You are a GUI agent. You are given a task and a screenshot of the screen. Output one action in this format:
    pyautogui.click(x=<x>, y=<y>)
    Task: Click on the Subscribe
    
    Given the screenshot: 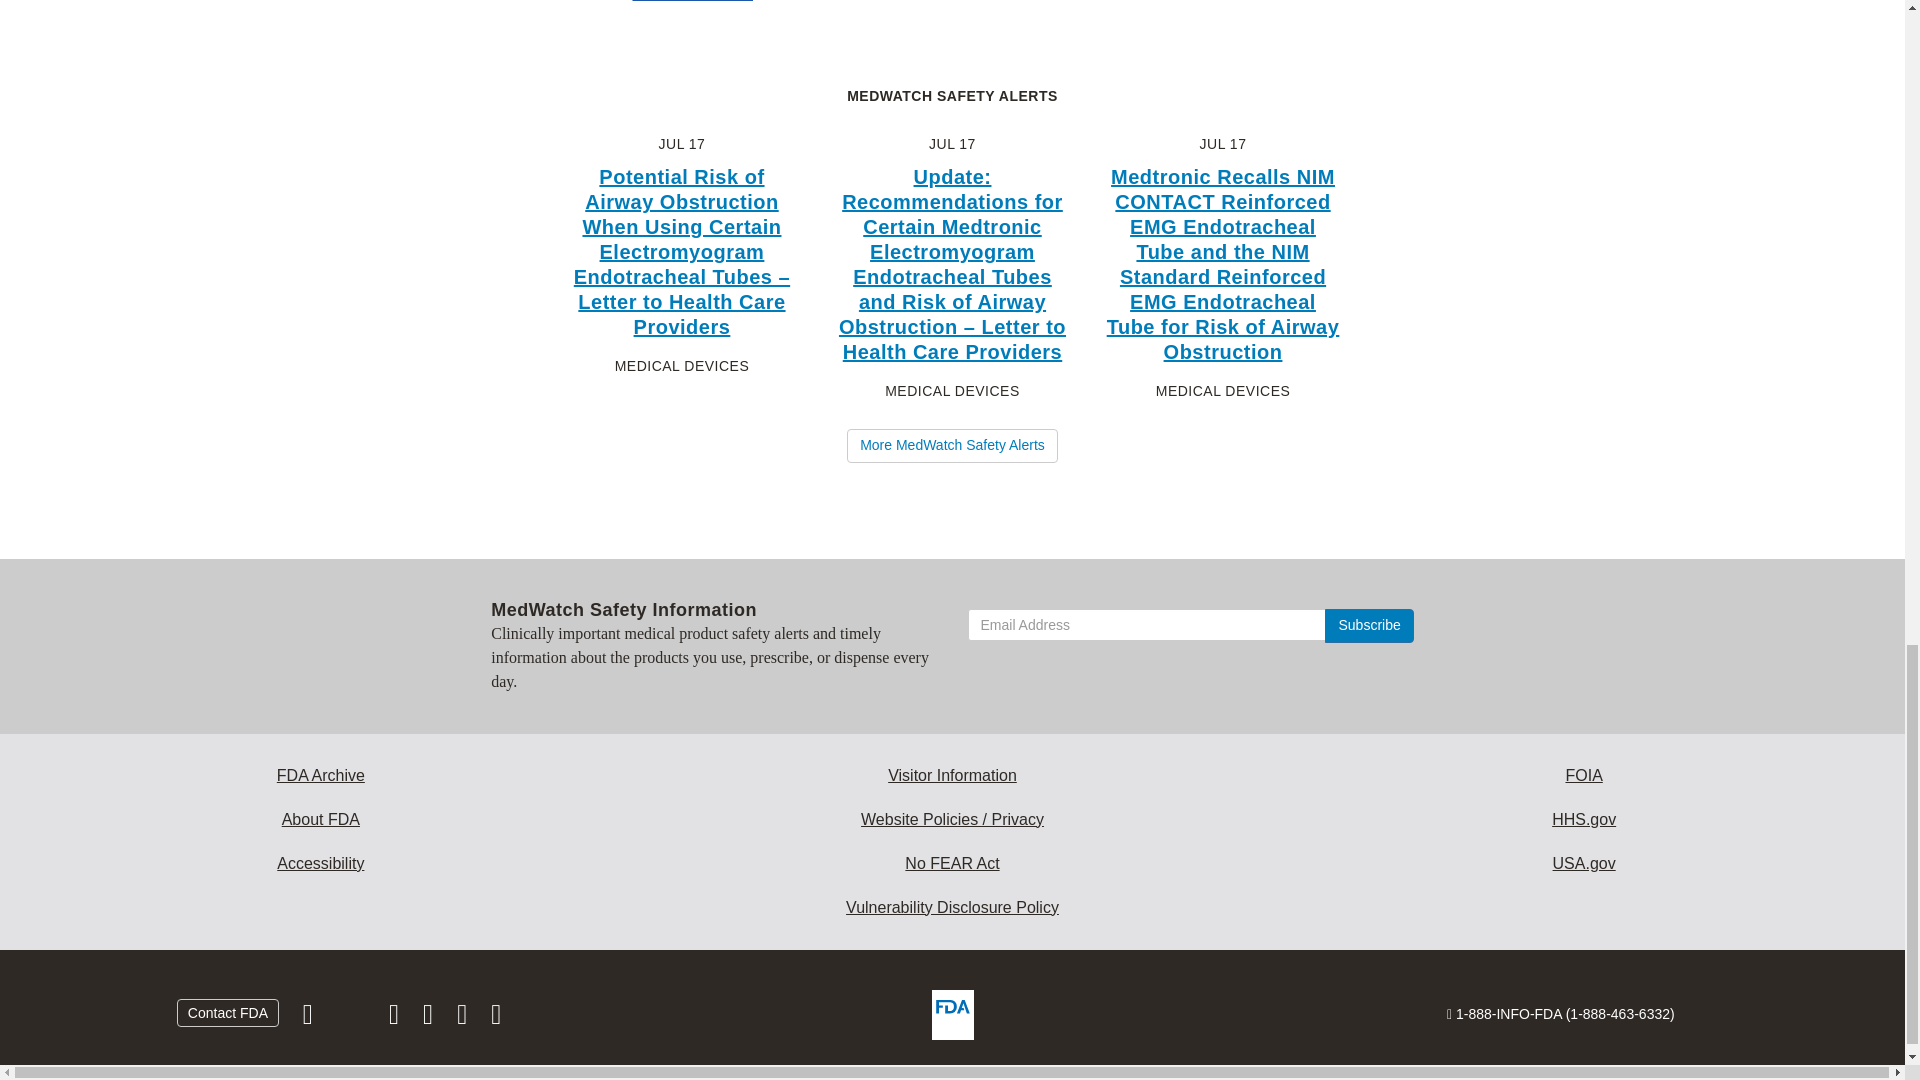 What is the action you would take?
    pyautogui.click(x=1368, y=626)
    